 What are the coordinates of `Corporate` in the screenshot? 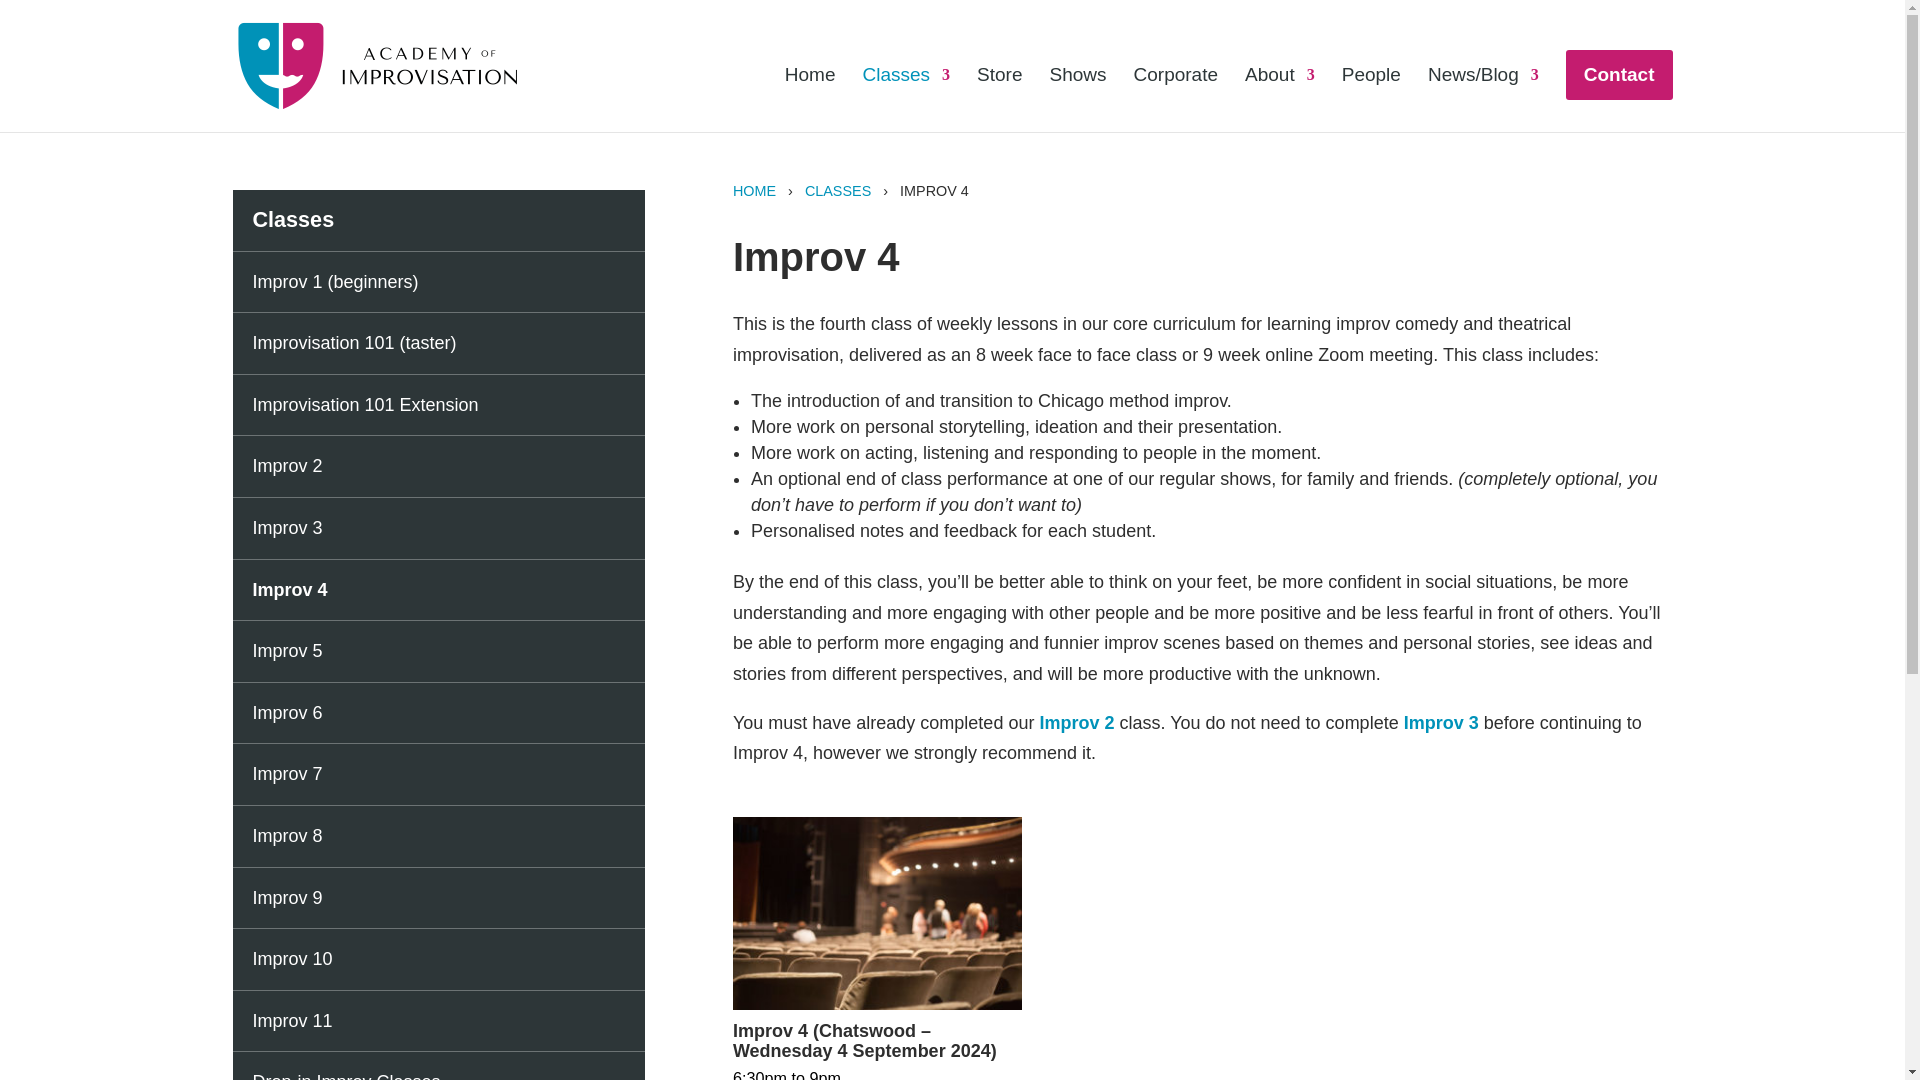 It's located at (1176, 100).